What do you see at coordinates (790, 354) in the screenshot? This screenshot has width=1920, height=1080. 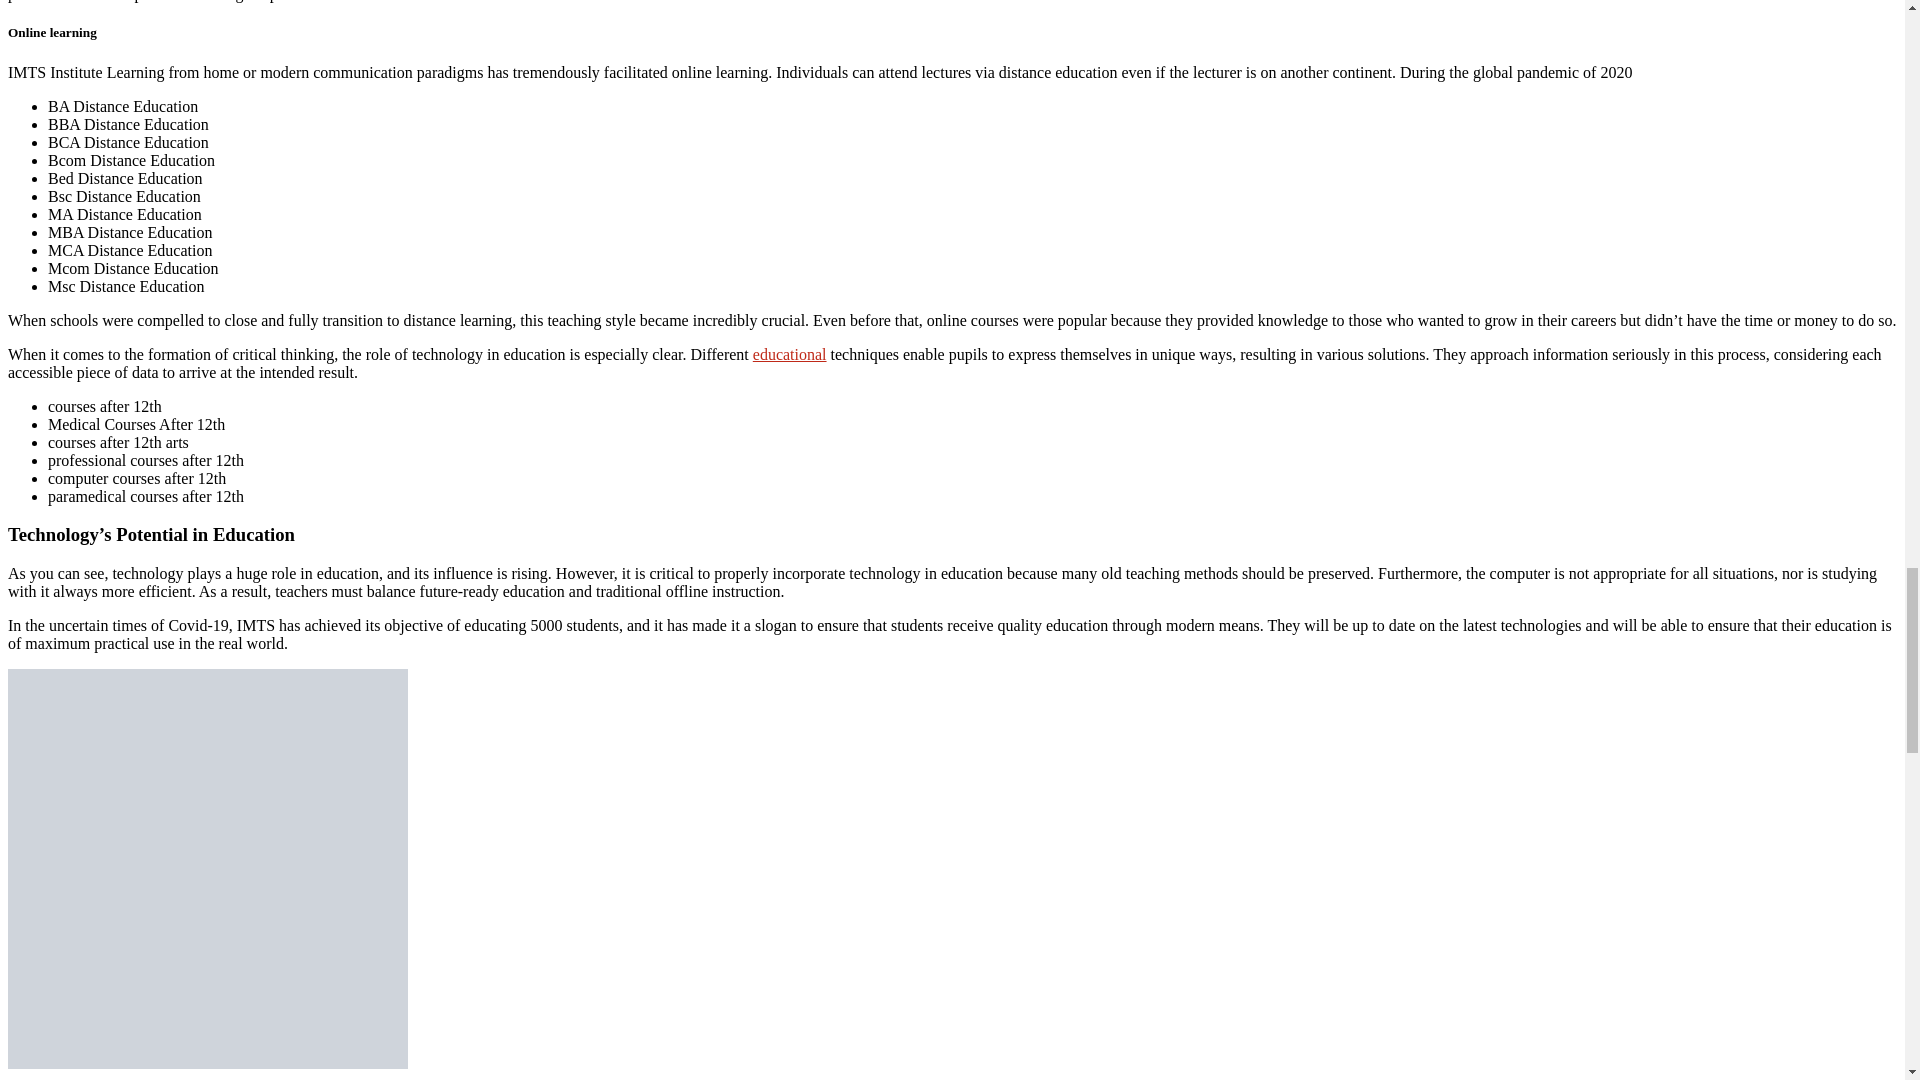 I see `educational` at bounding box center [790, 354].